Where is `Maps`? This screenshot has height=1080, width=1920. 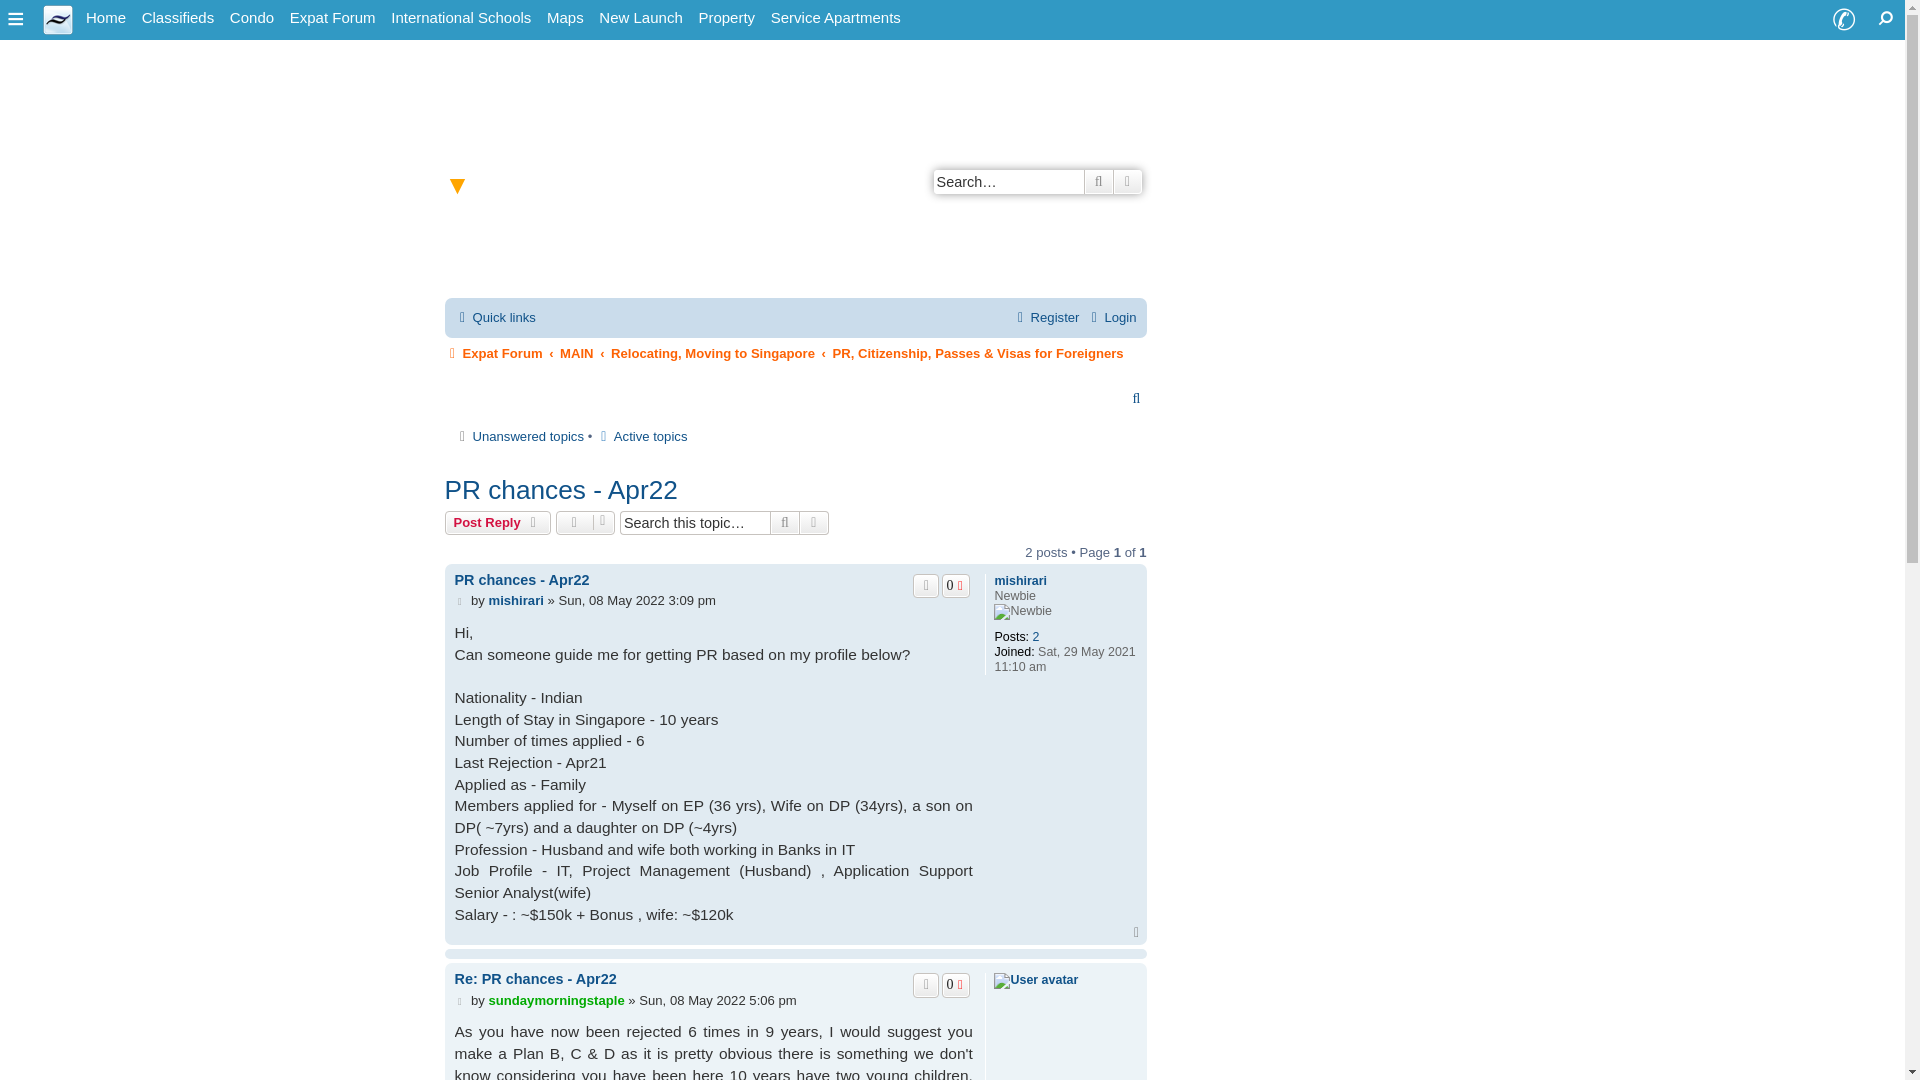
Maps is located at coordinates (565, 18).